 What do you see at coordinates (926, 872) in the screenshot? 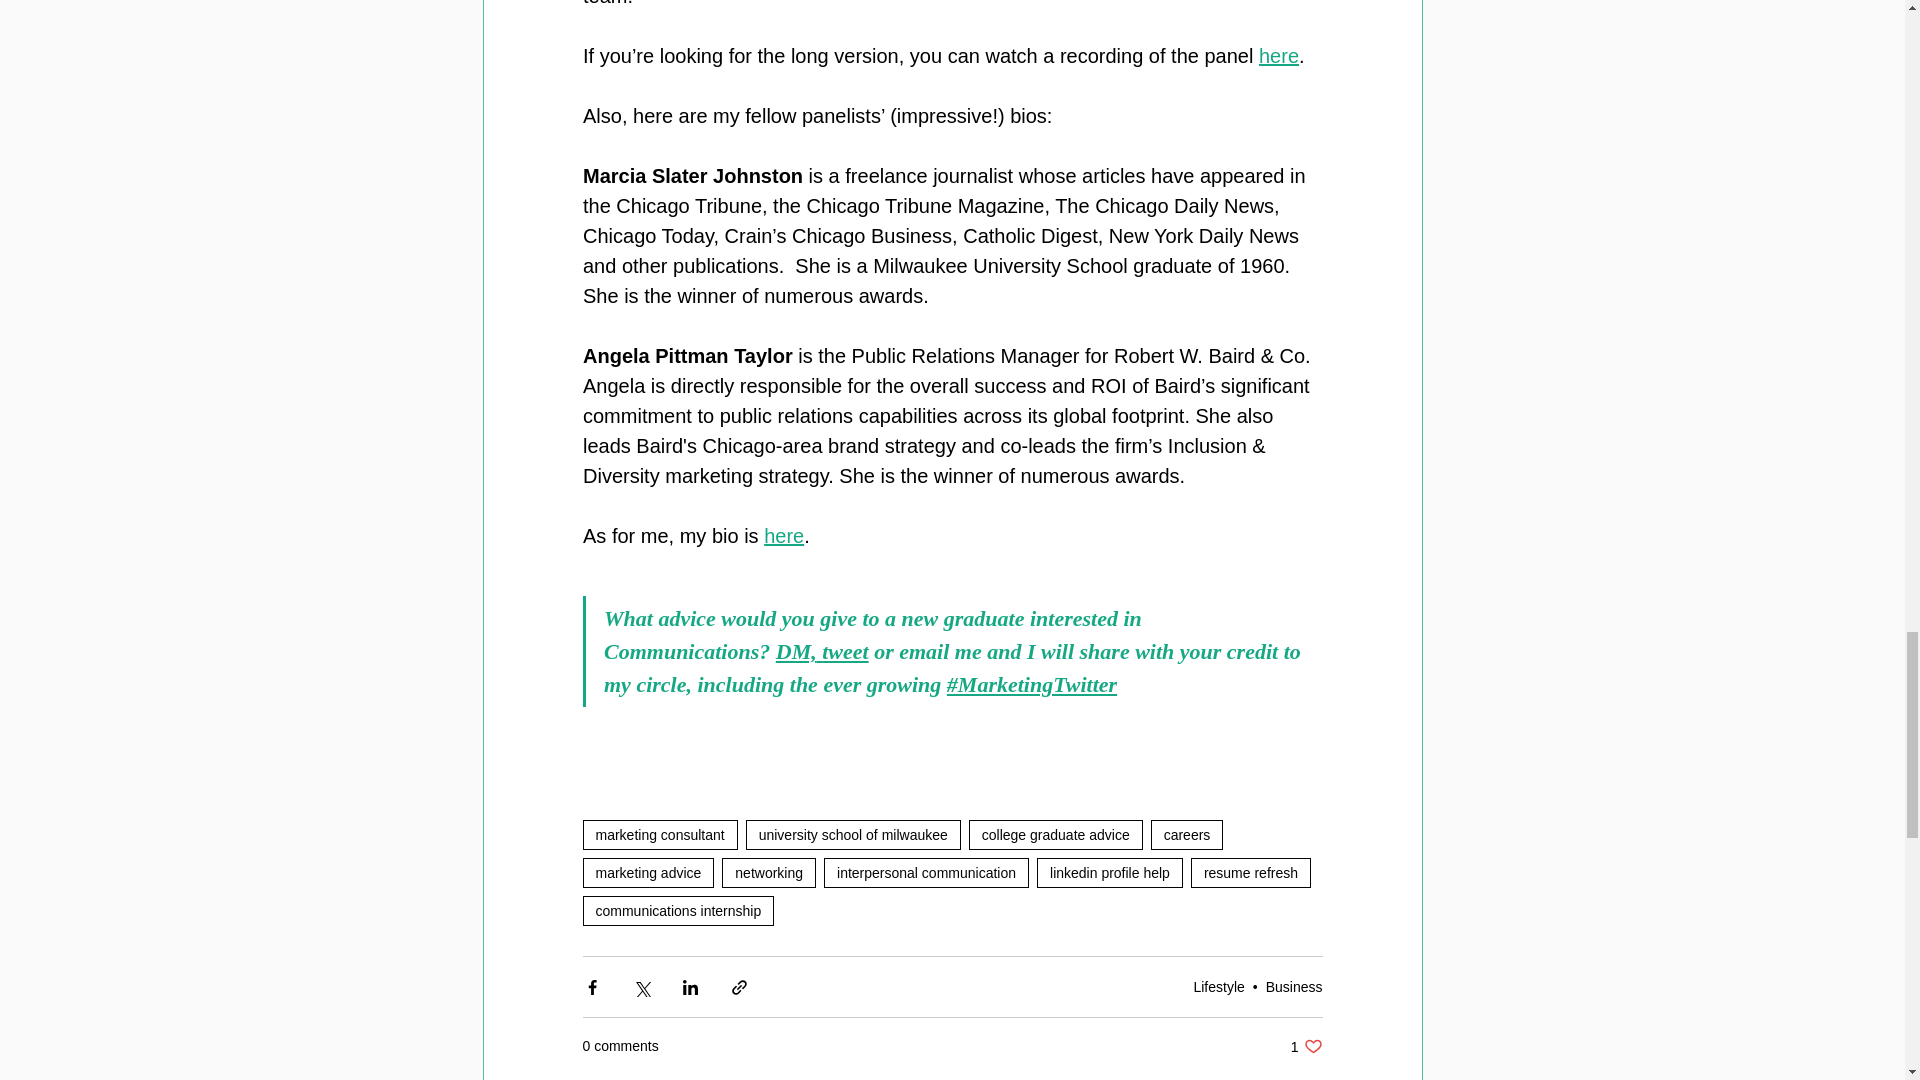
I see `here` at bounding box center [926, 872].